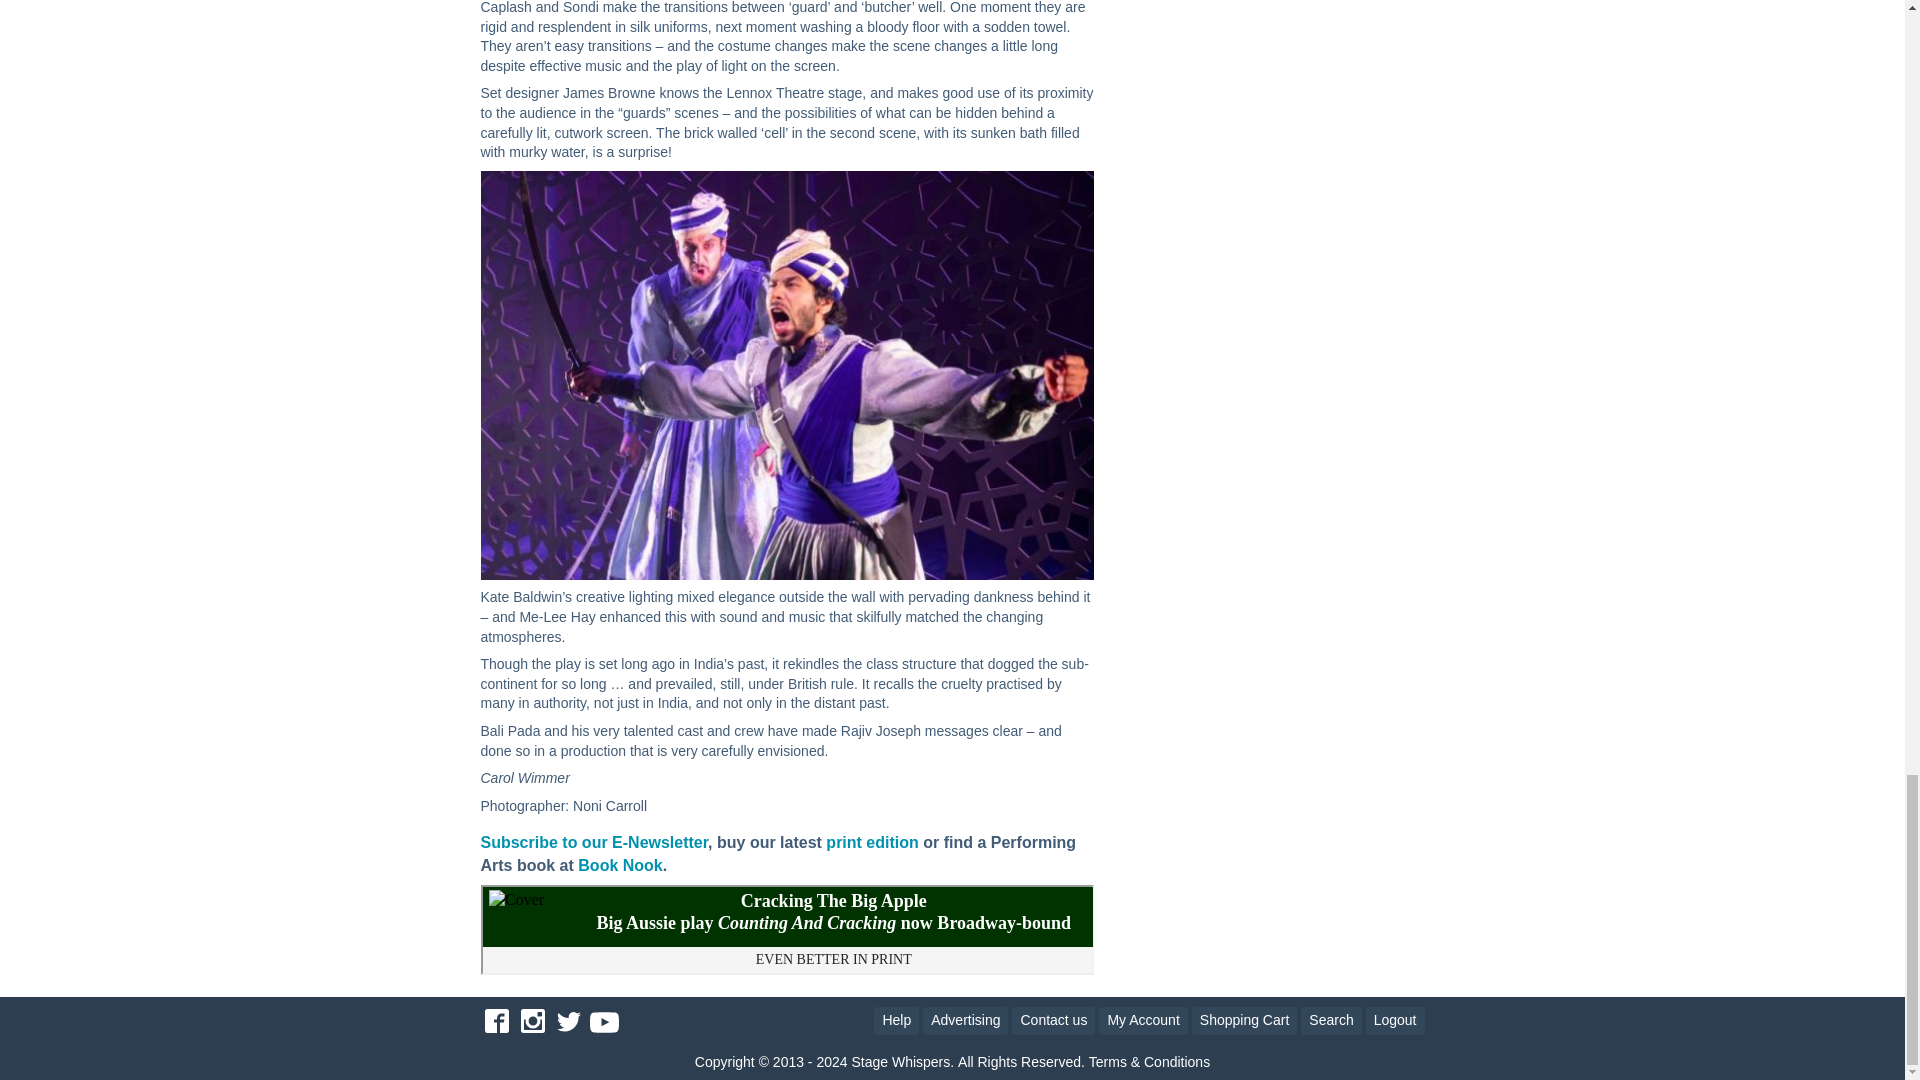 The height and width of the screenshot is (1080, 1920). Describe the element at coordinates (594, 842) in the screenshot. I see `Subscribe to our E-Newsletter` at that location.